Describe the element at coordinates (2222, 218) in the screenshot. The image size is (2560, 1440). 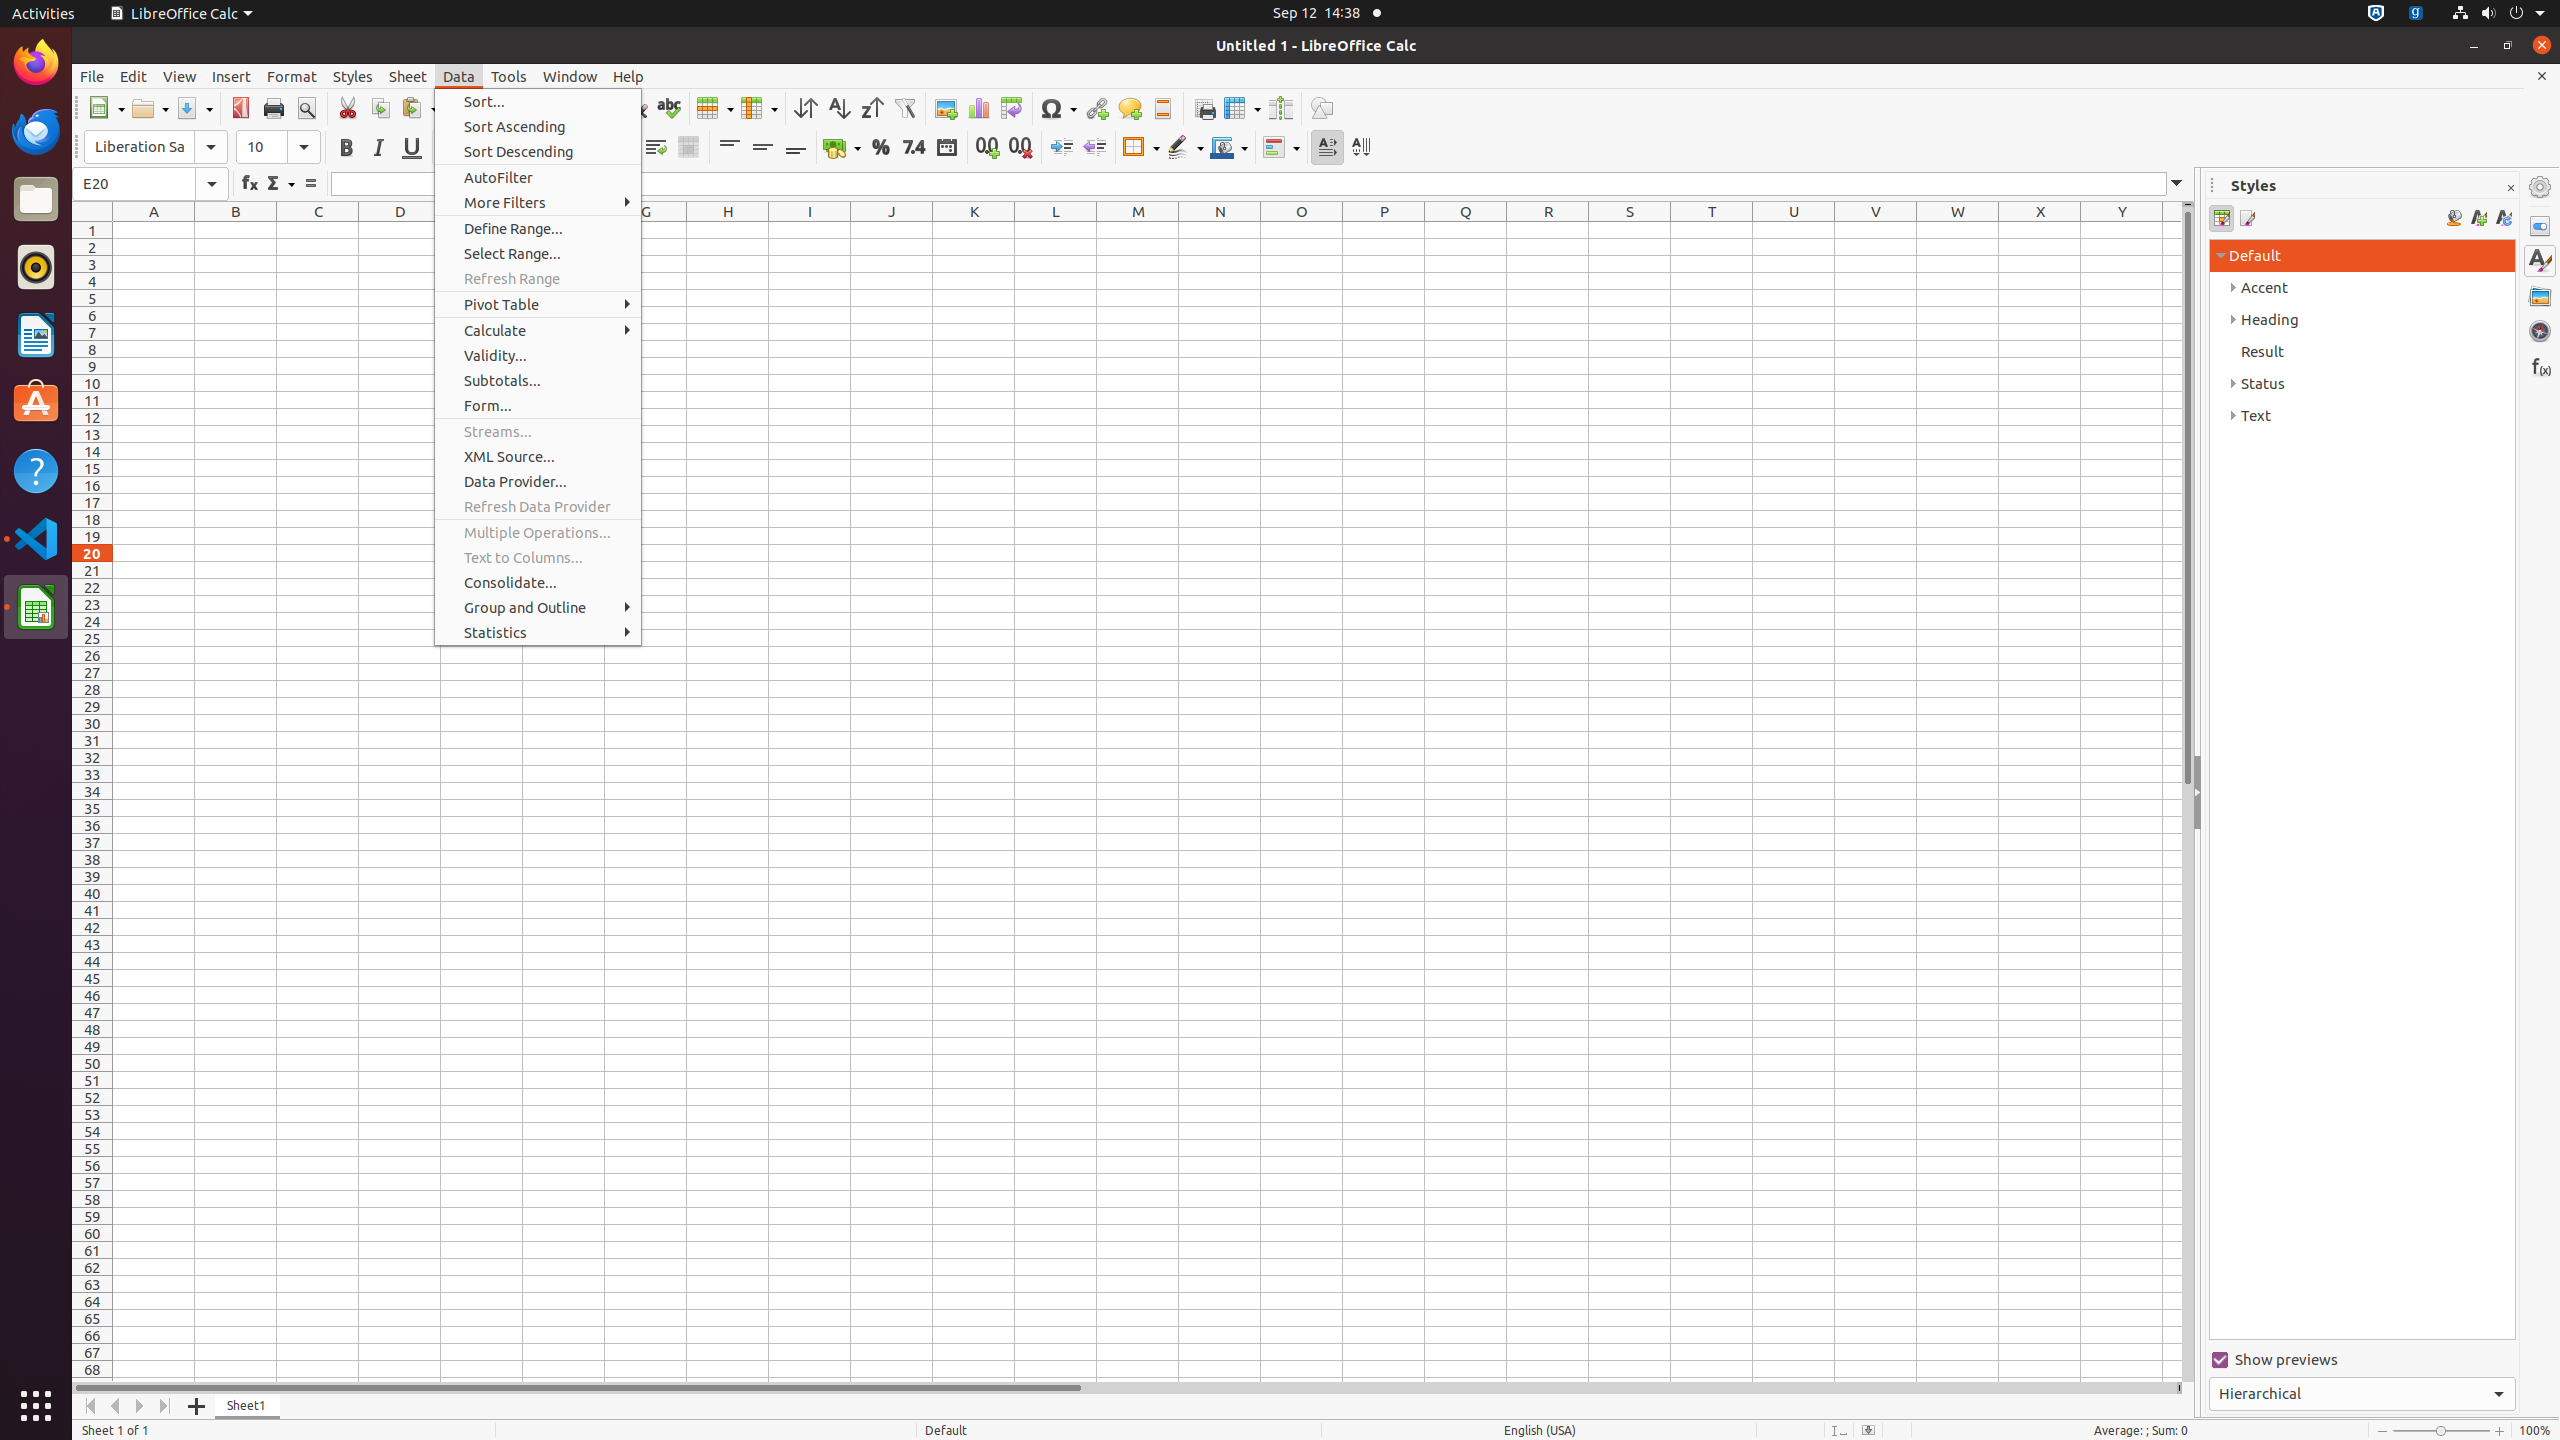
I see `Cell Styles` at that location.